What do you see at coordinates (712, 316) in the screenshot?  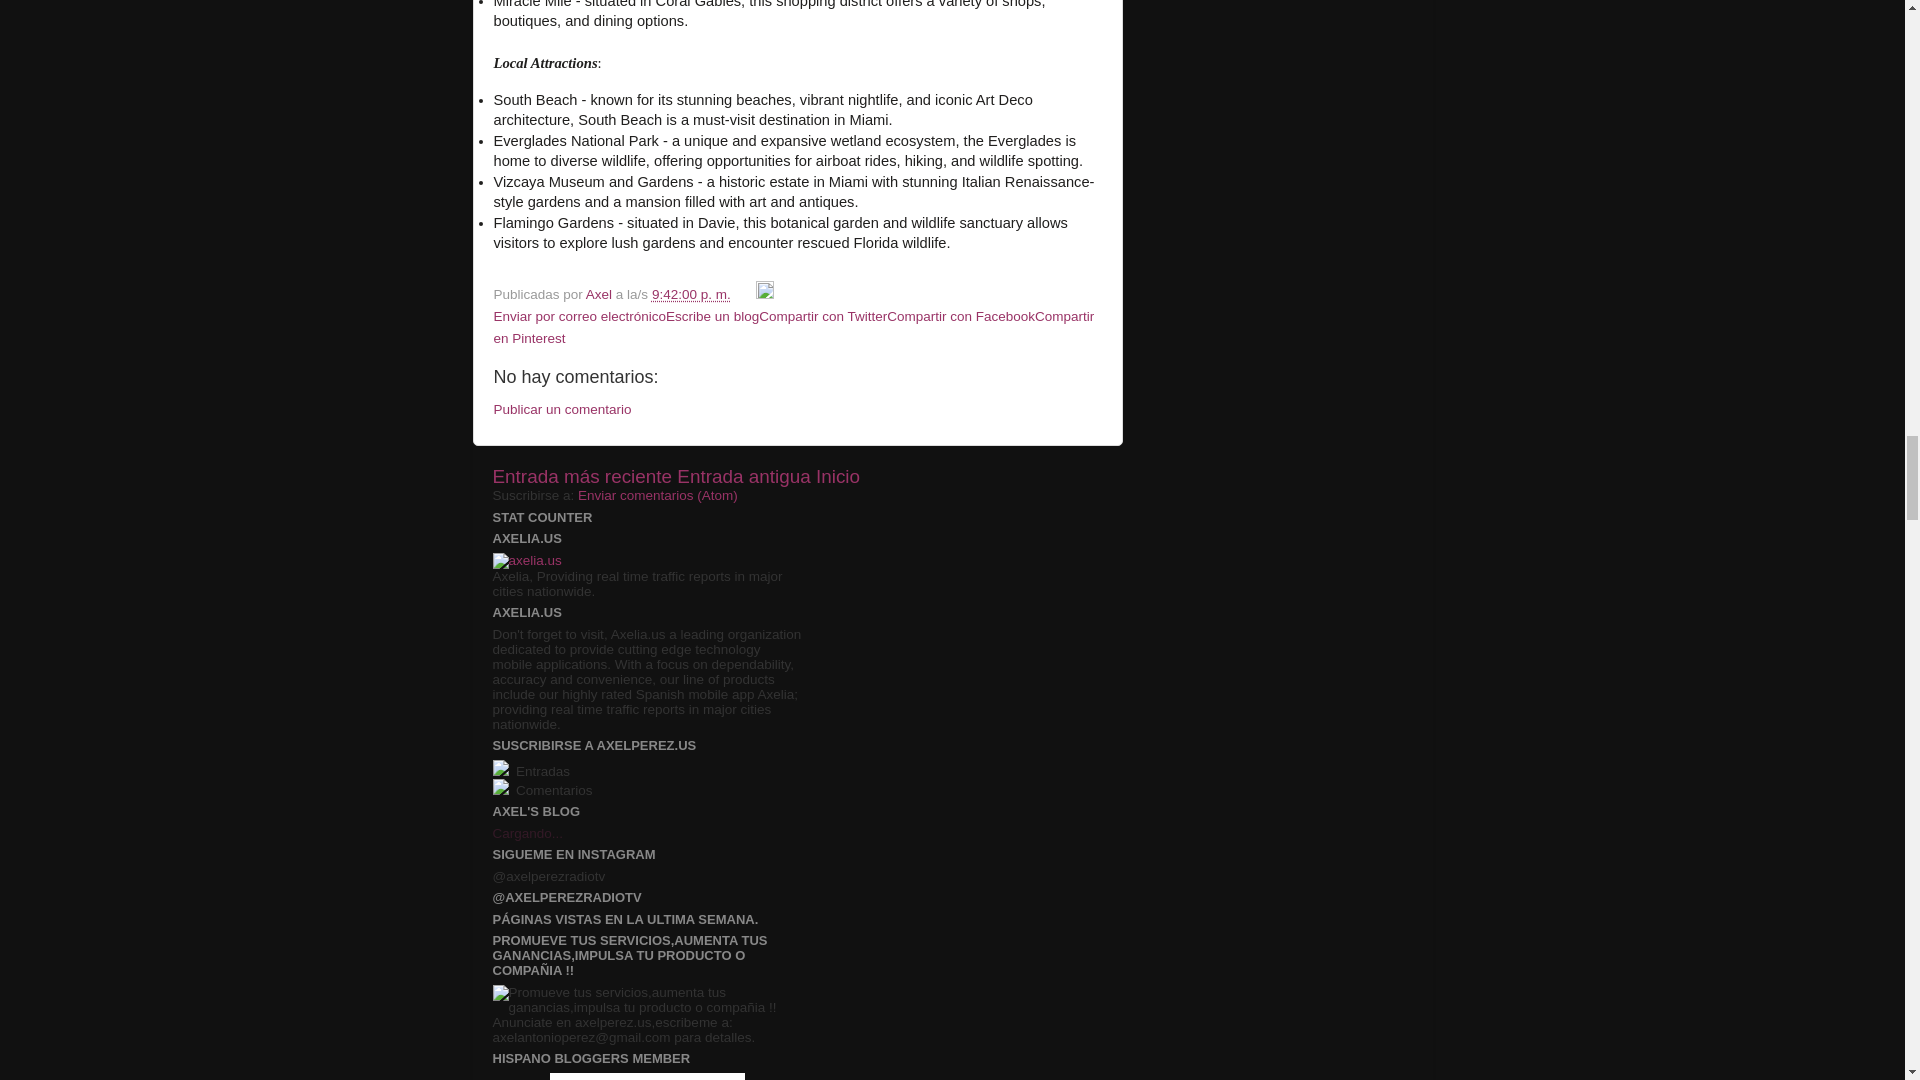 I see `Escribe un blog` at bounding box center [712, 316].